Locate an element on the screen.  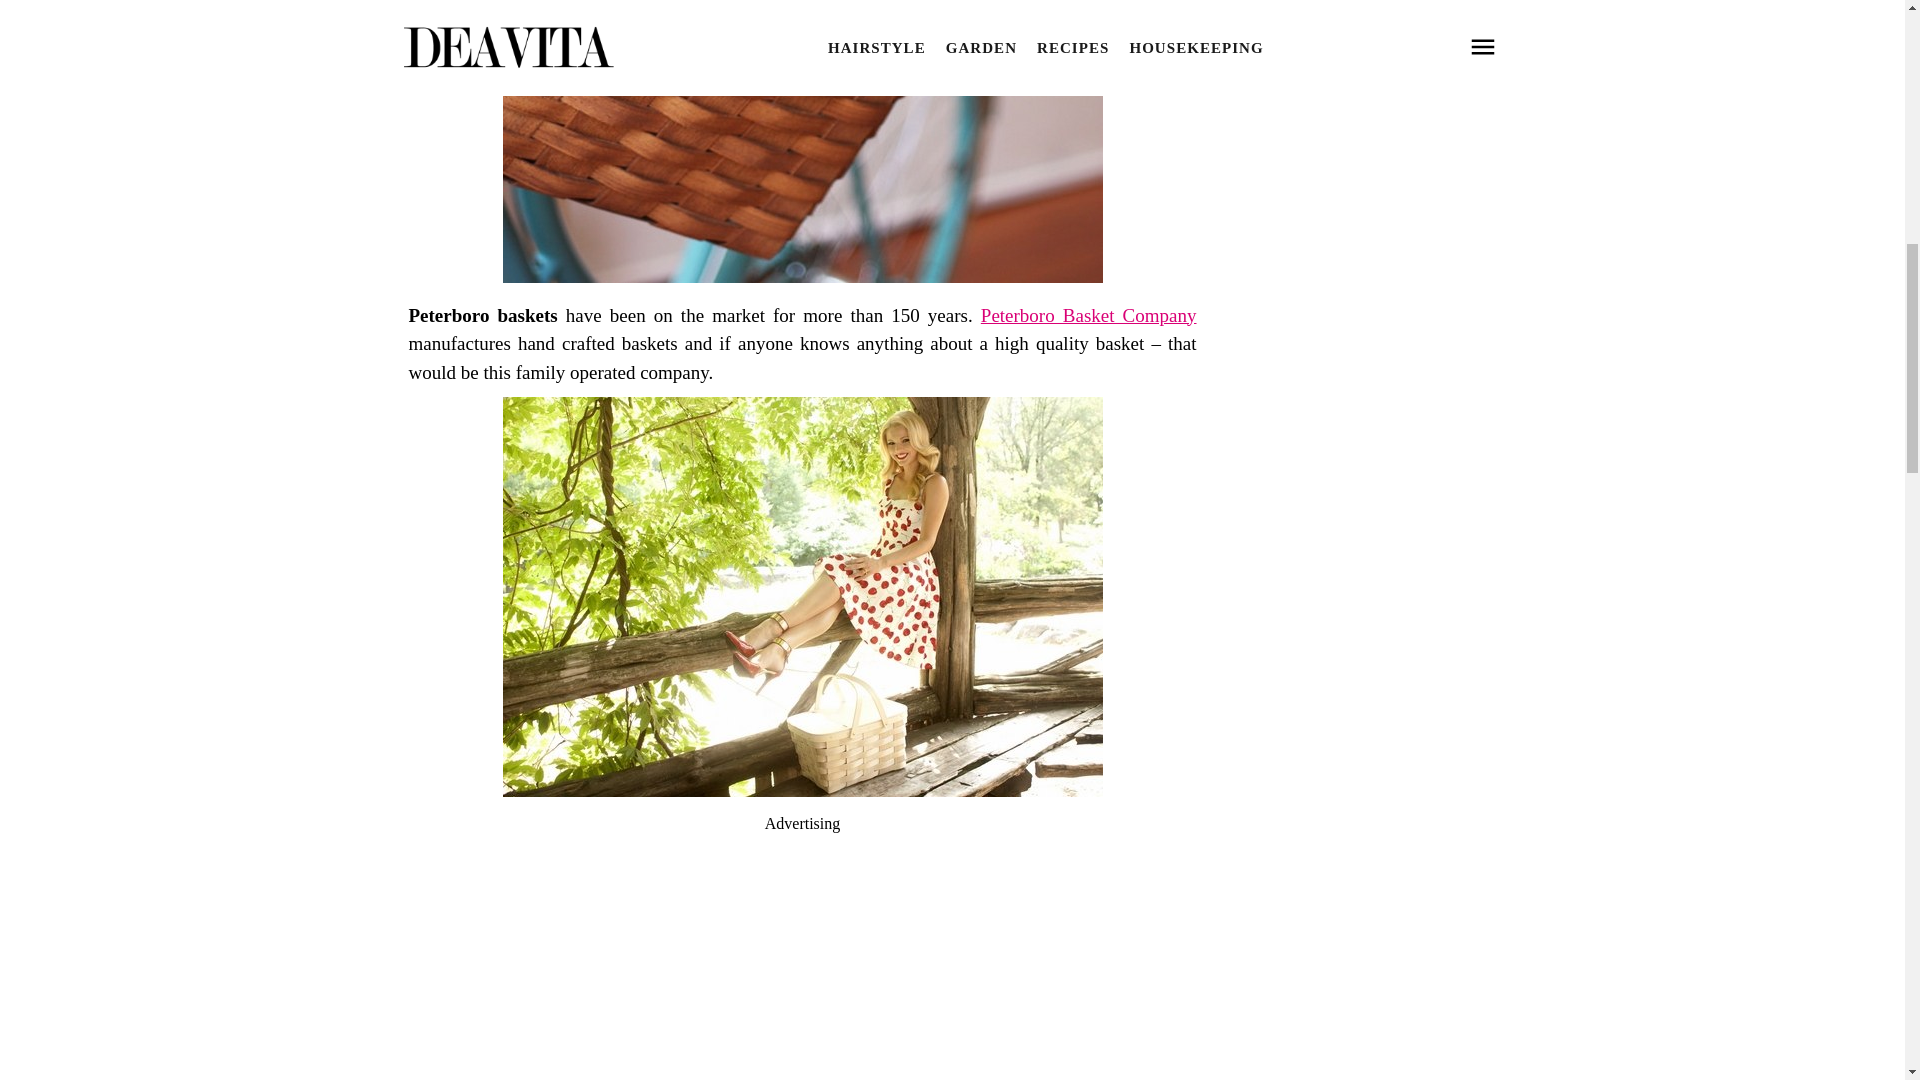
Bike-baskets-high-quality-baskets-by peterboro is located at coordinates (802, 276).